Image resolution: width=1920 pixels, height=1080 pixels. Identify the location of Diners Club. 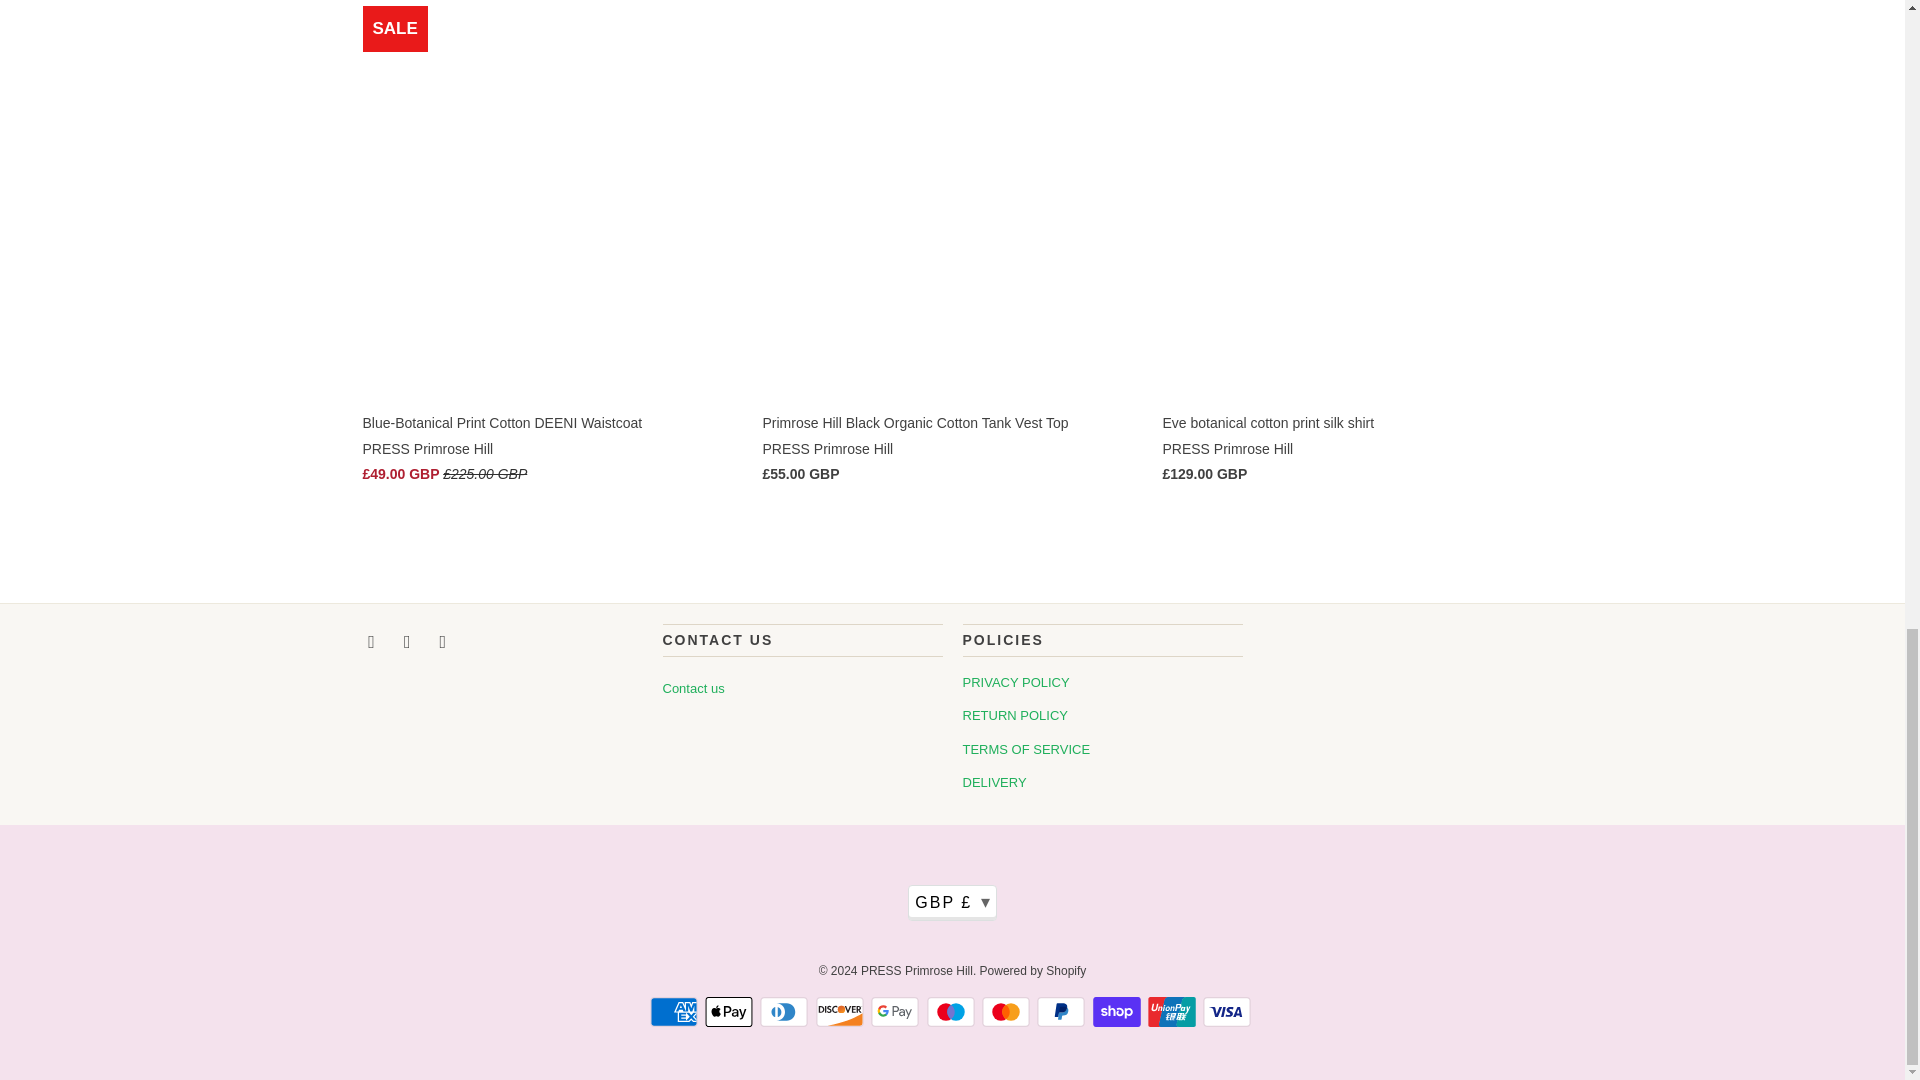
(786, 1012).